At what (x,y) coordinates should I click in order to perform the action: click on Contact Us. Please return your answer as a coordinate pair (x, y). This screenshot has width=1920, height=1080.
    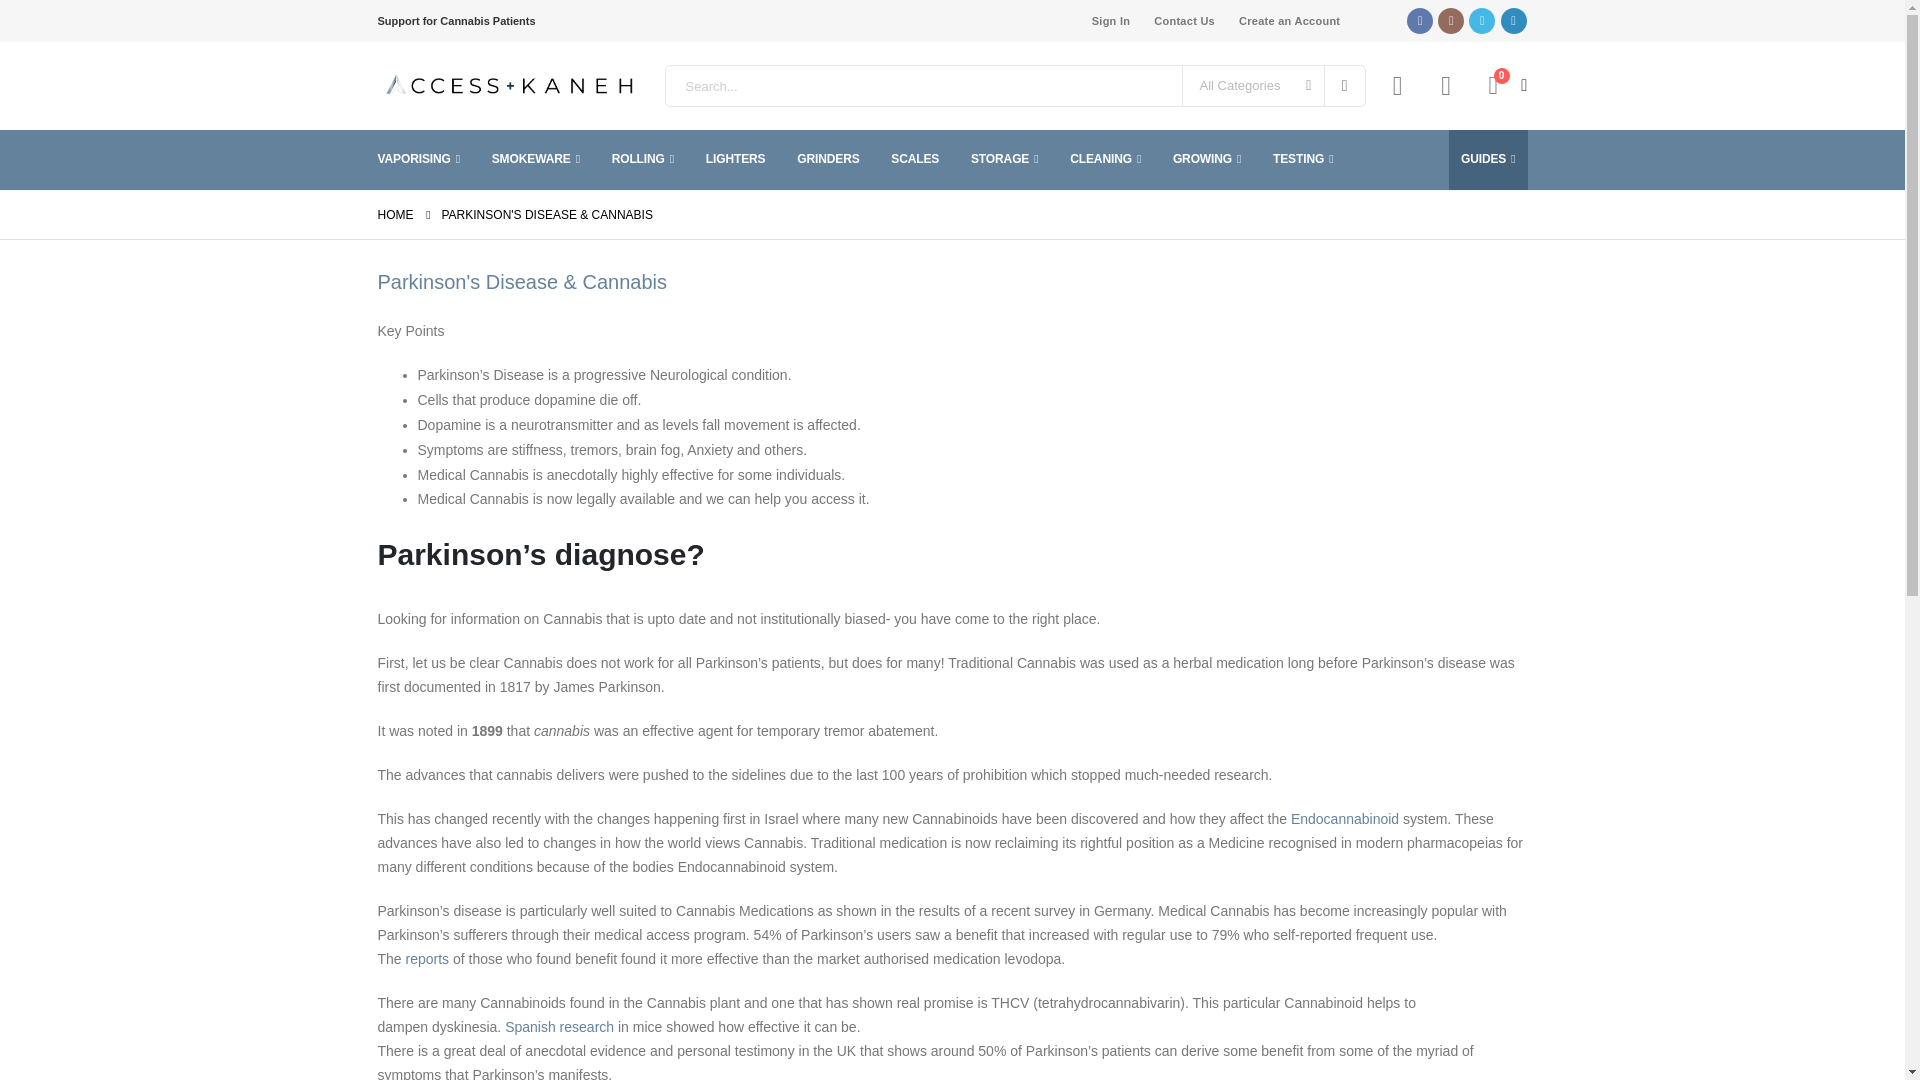
    Looking at the image, I should click on (1180, 21).